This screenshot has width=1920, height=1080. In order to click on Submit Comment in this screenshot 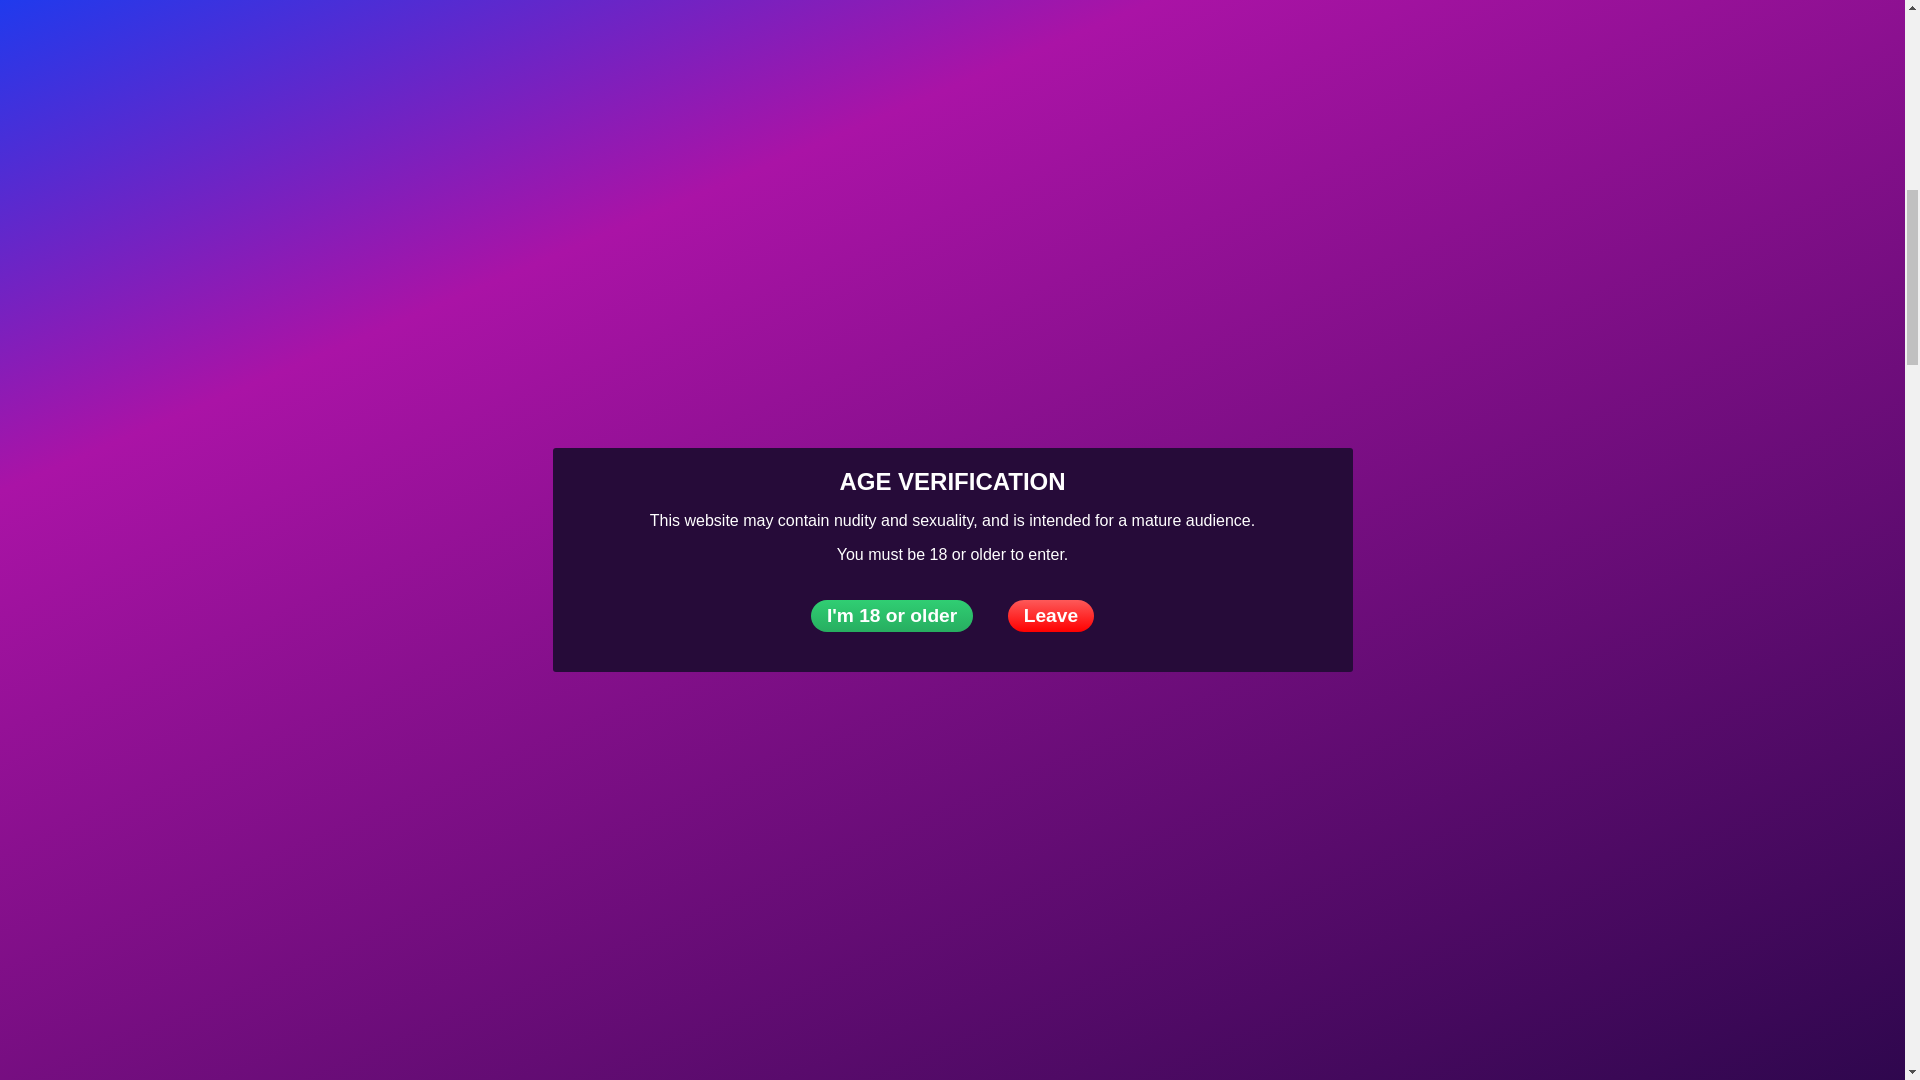, I will do `click(952, 595)`.